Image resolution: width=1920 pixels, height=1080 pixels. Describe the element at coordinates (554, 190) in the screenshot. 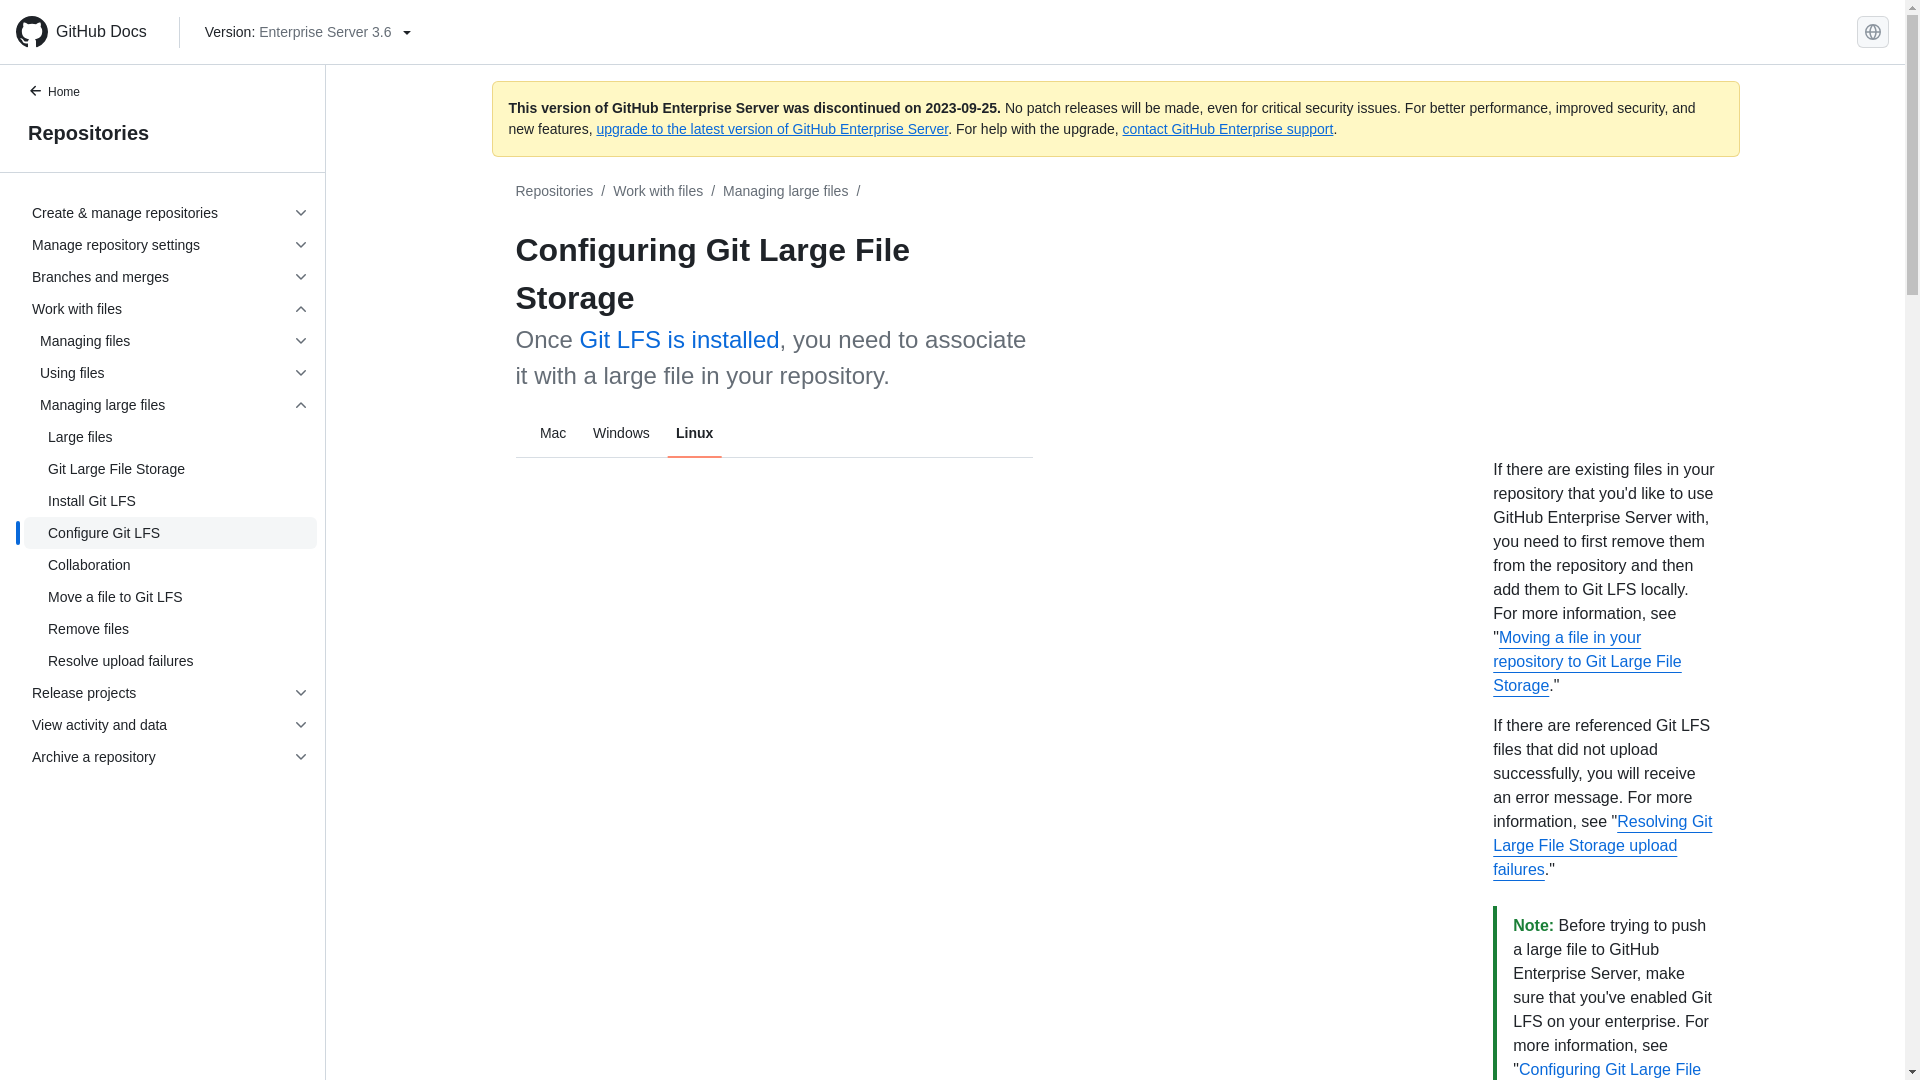

I see `Repositories` at that location.